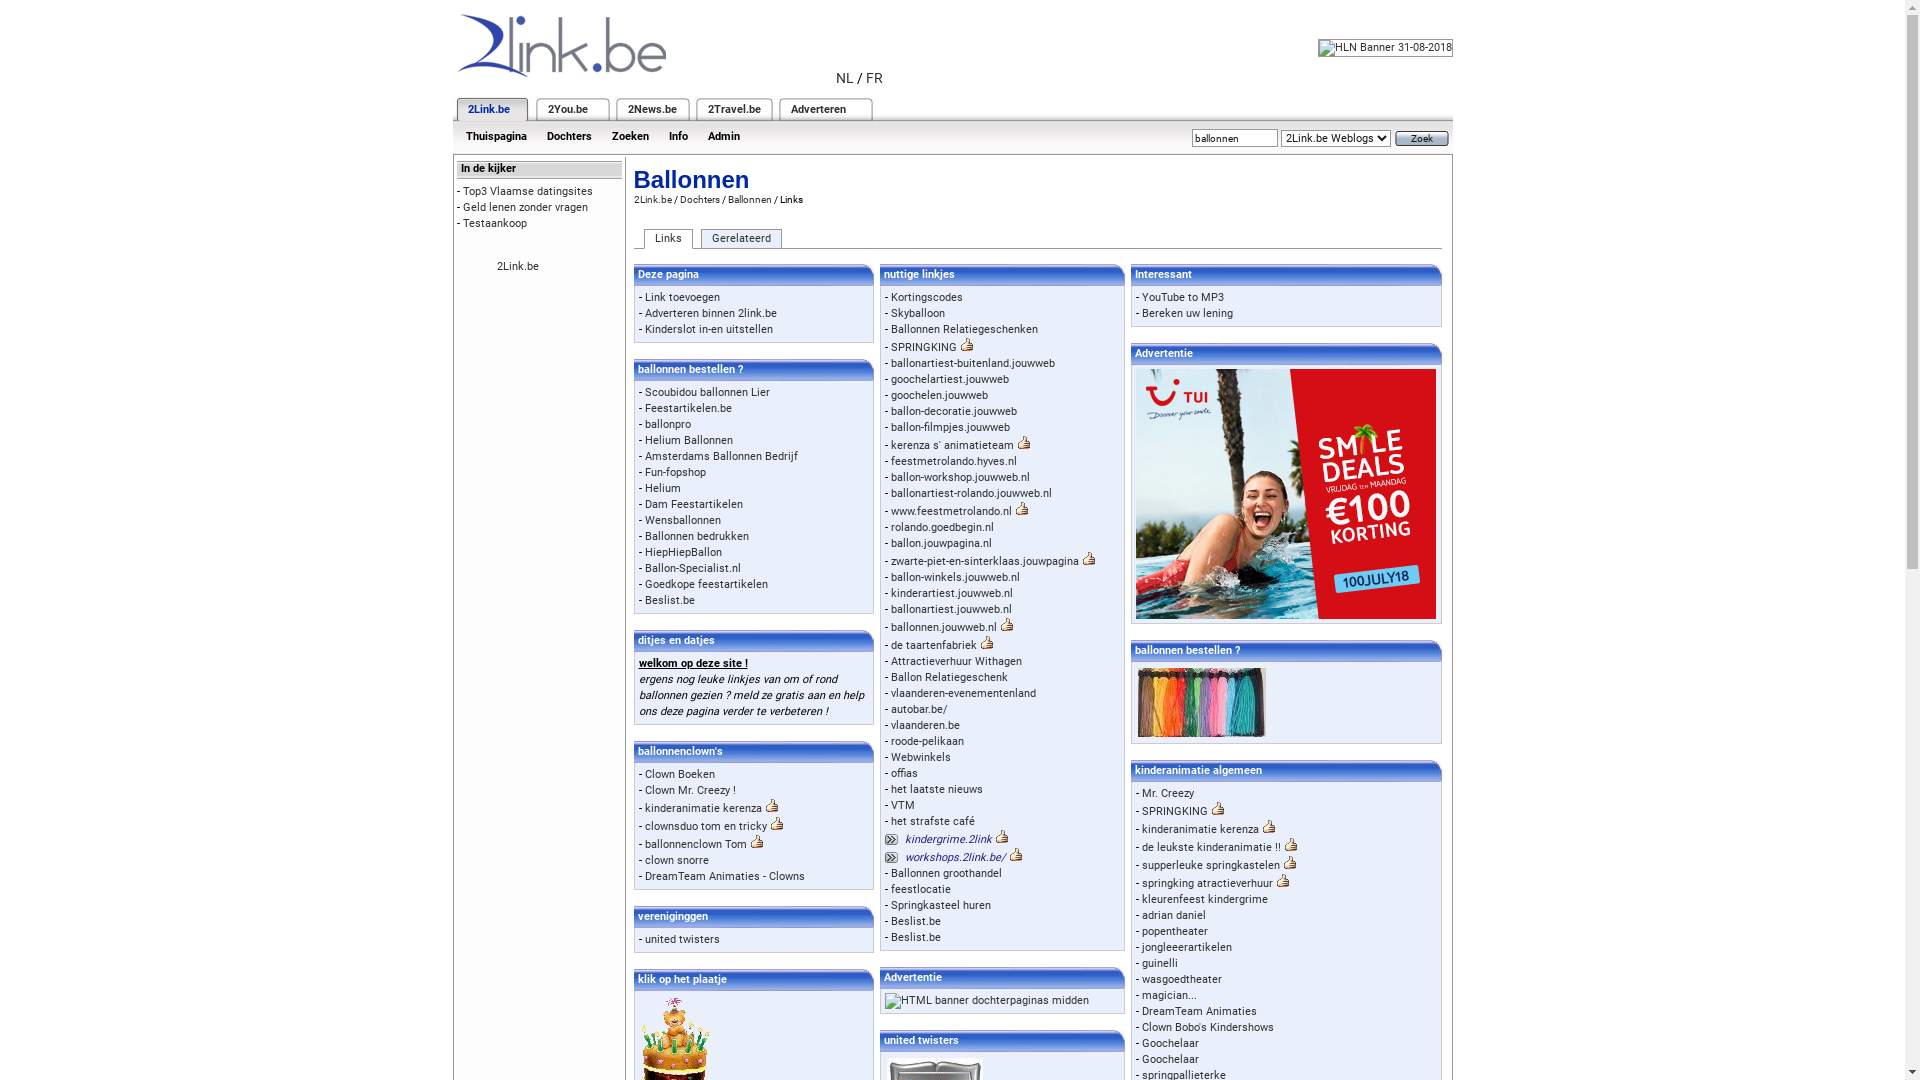 The width and height of the screenshot is (1920, 1080). I want to click on Kinderslot in-en uitstellen, so click(708, 330).